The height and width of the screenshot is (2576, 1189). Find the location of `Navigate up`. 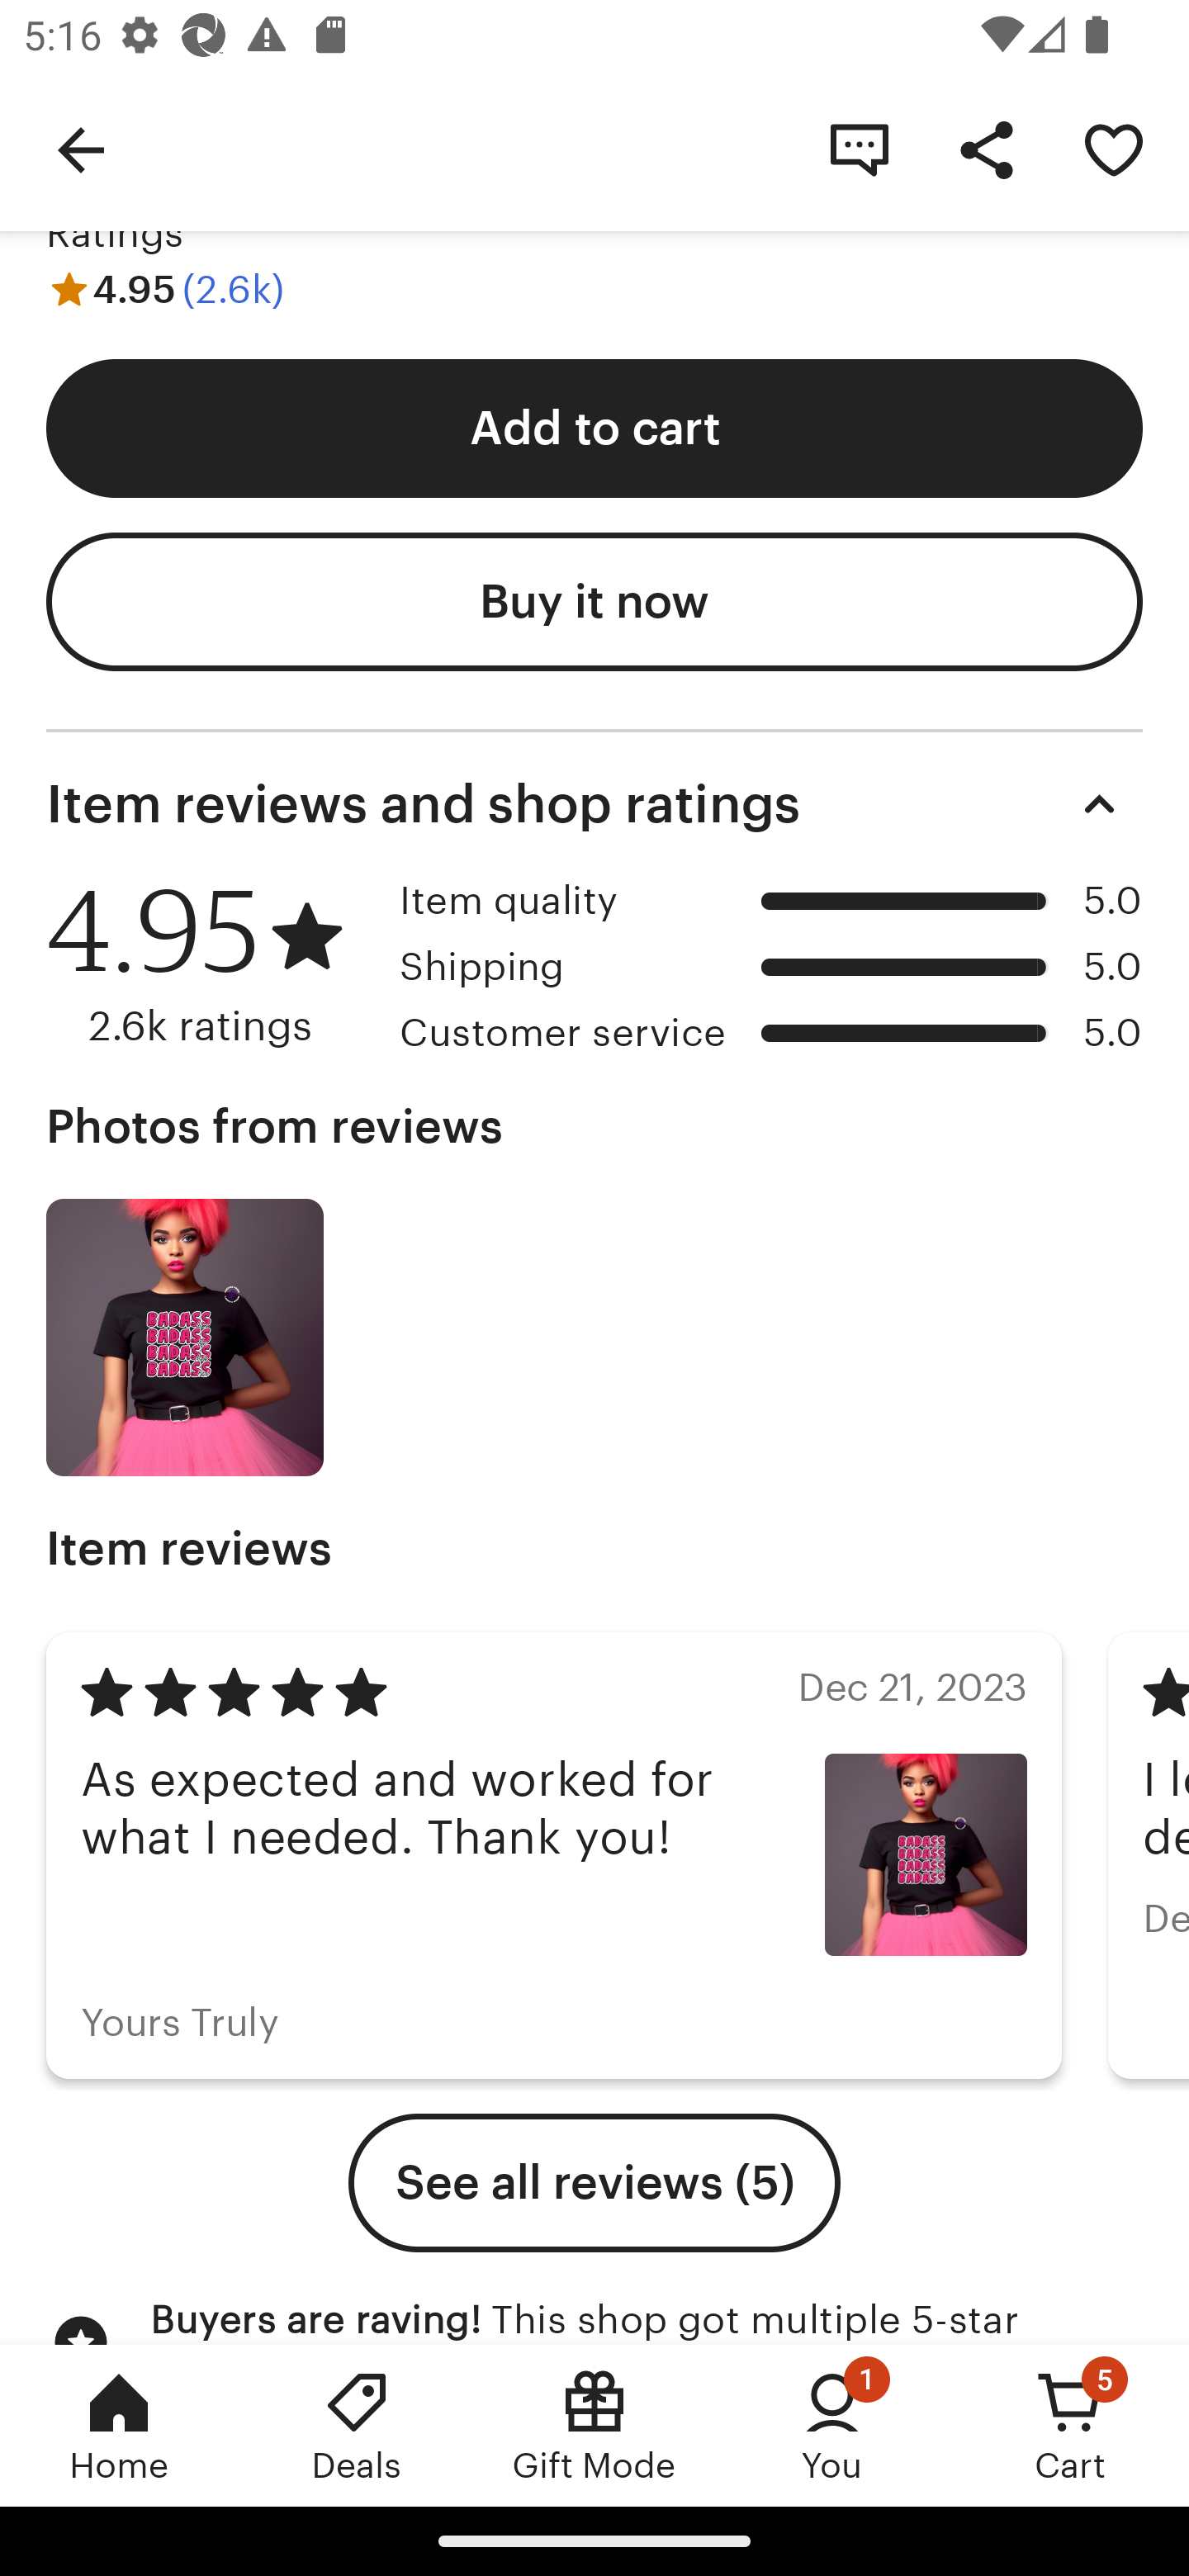

Navigate up is located at coordinates (81, 149).